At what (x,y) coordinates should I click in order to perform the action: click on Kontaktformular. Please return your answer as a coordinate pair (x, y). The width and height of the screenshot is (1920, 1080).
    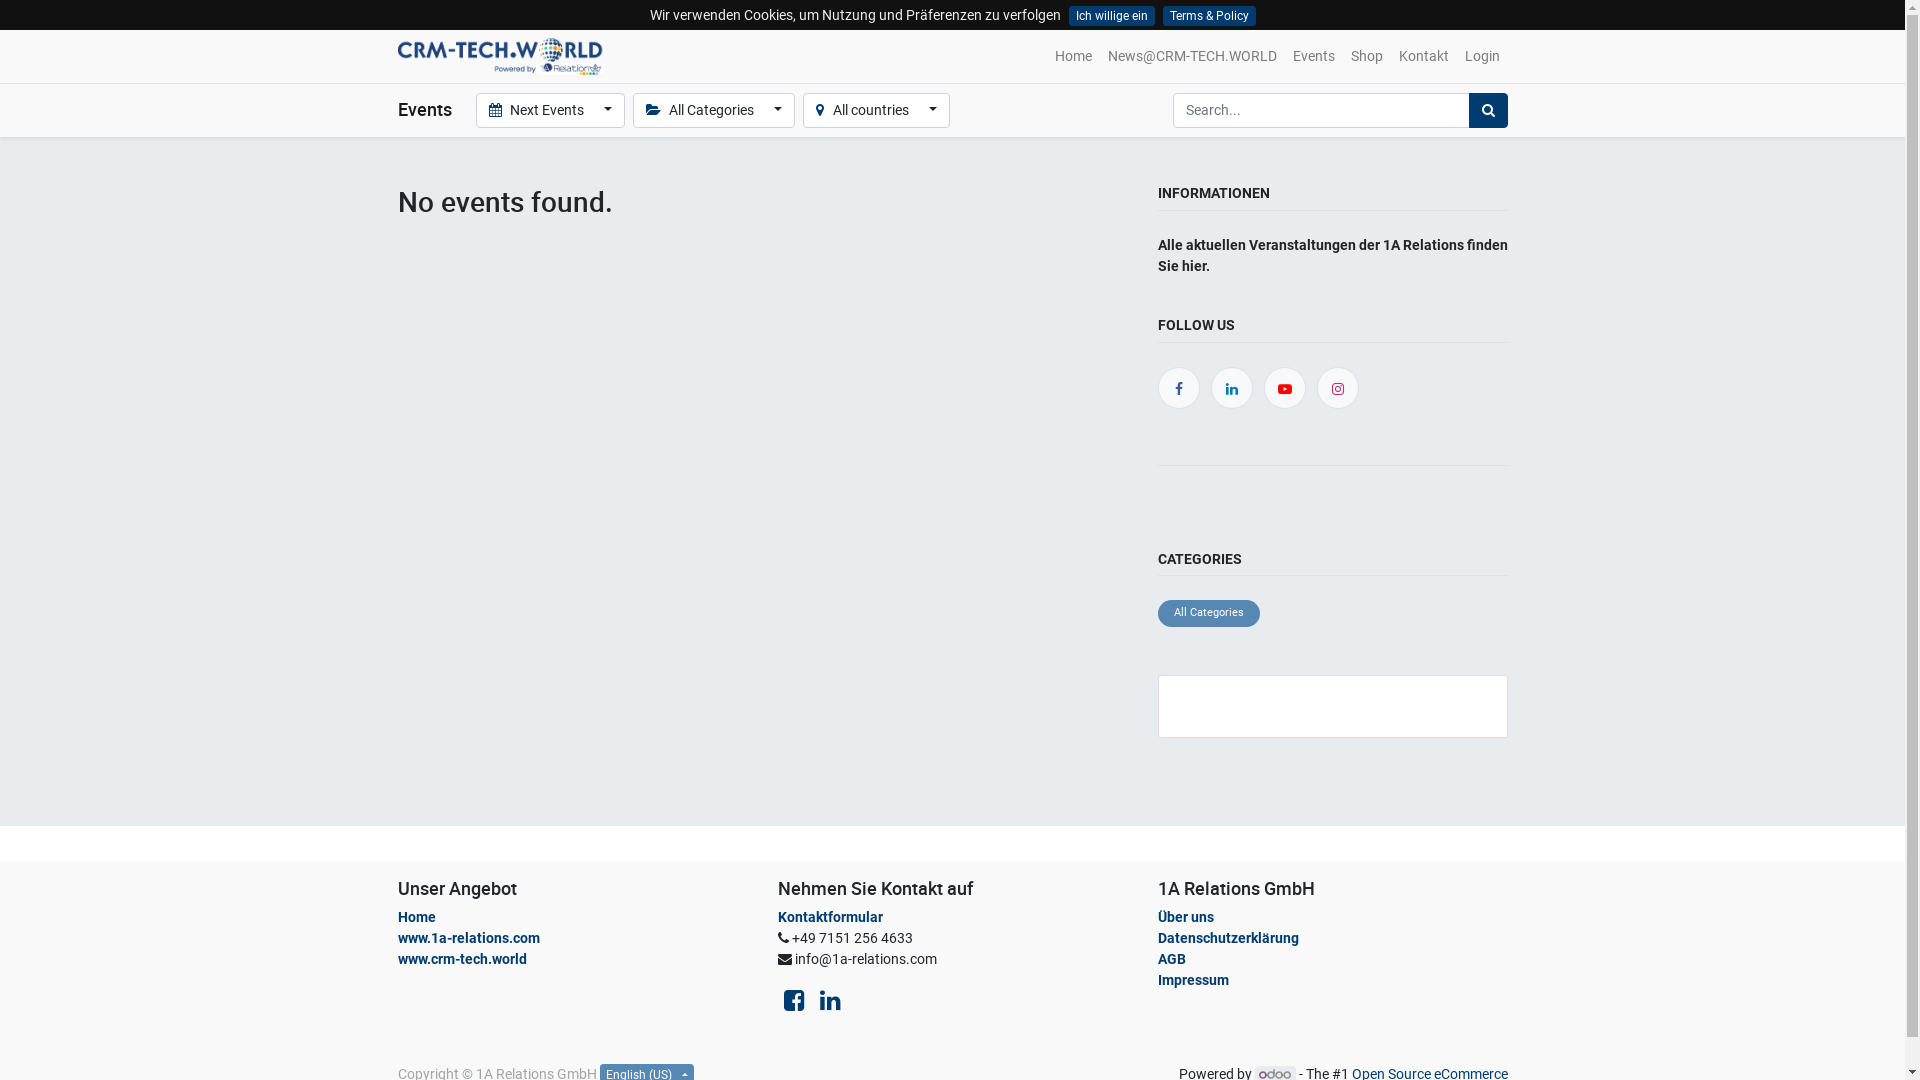
    Looking at the image, I should click on (830, 917).